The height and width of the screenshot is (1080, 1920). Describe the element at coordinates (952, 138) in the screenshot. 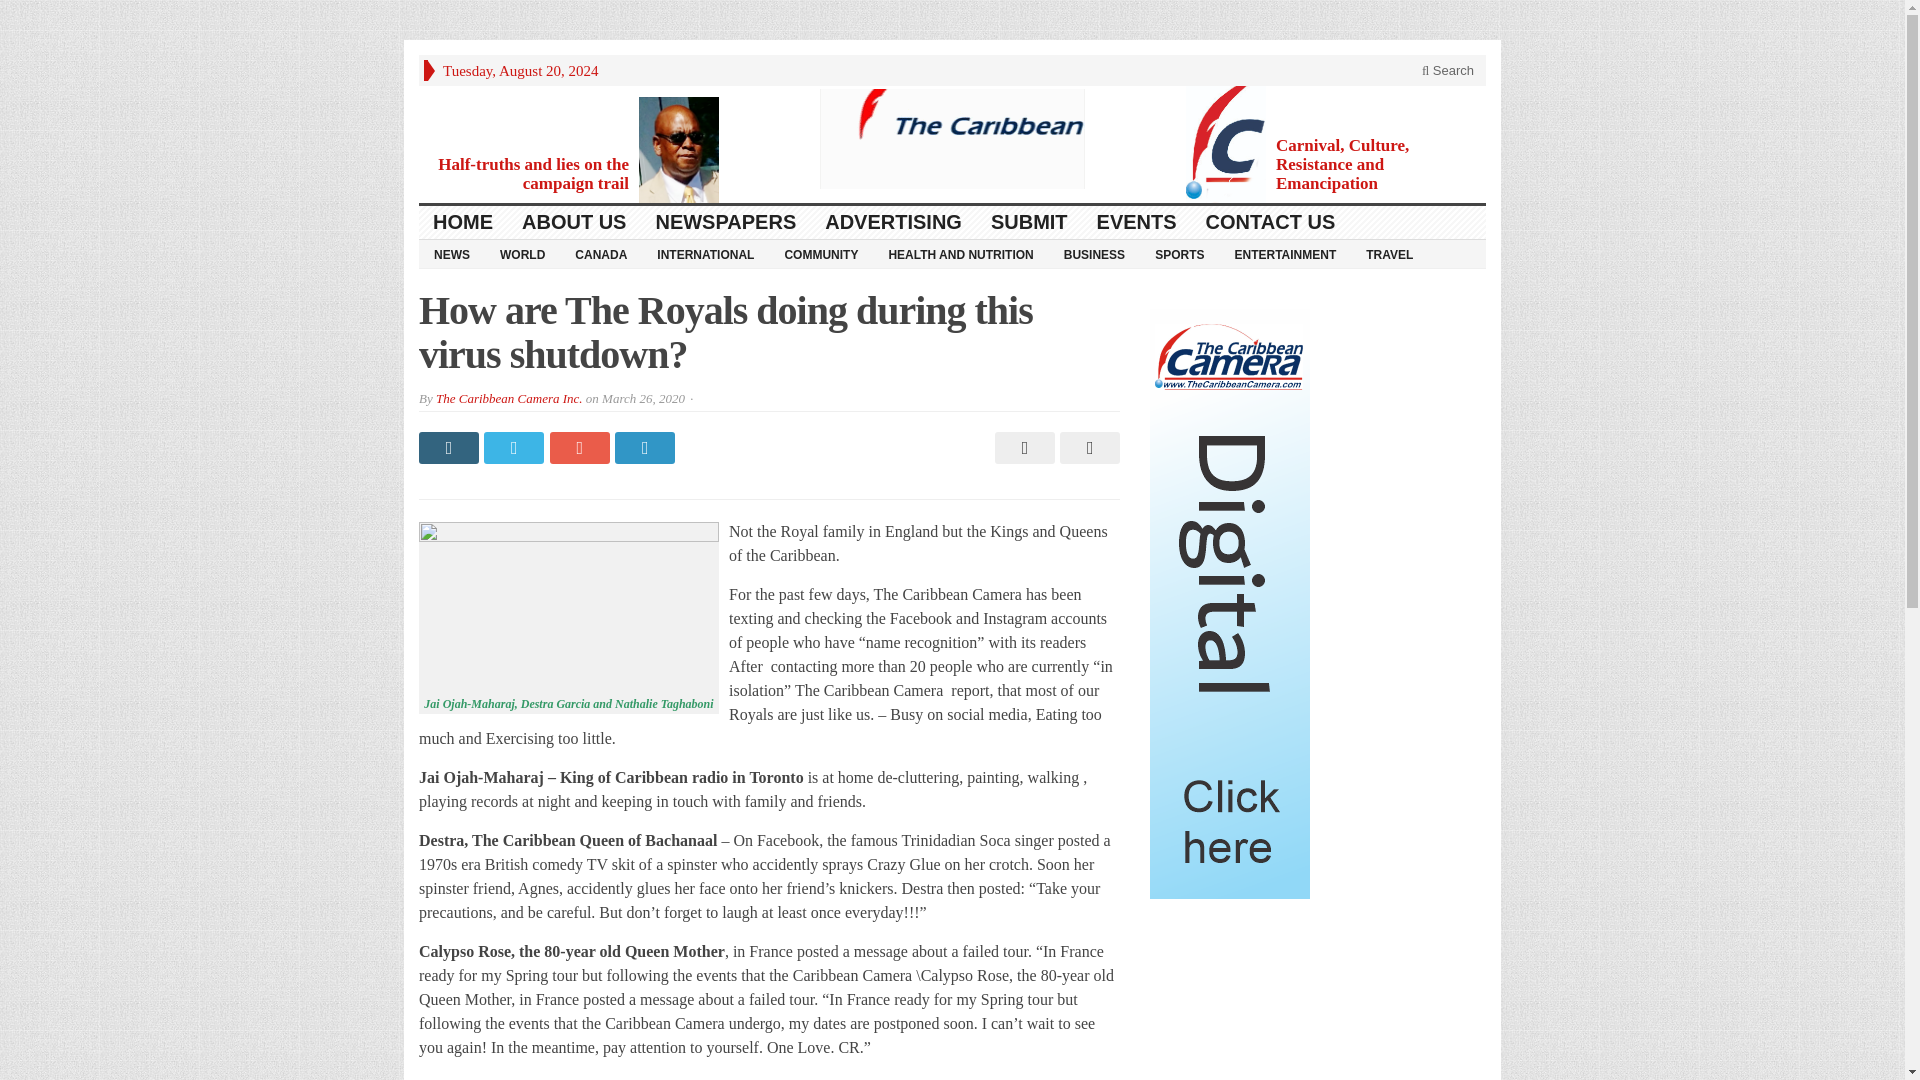

I see `The Caribbean Camera` at that location.